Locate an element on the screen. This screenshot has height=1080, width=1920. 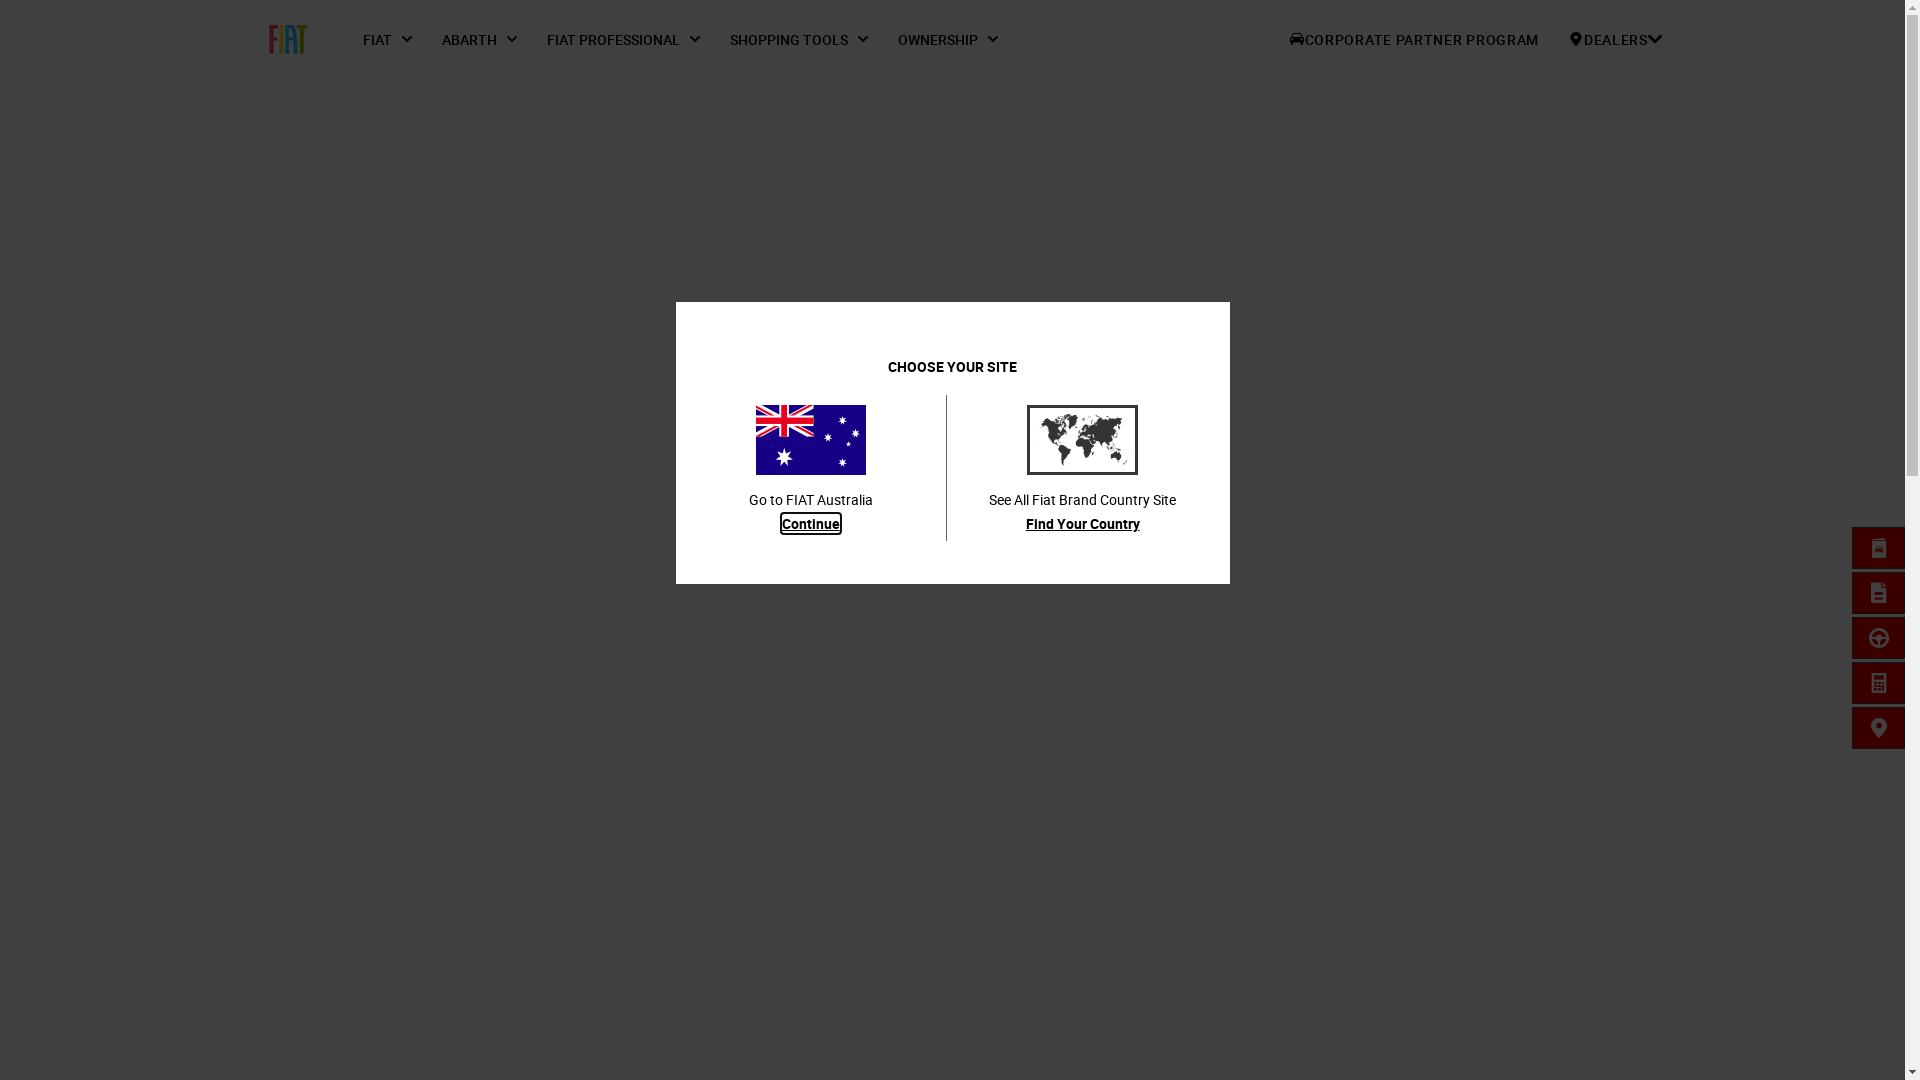
REQUEST A QUOTE is located at coordinates (1879, 593).